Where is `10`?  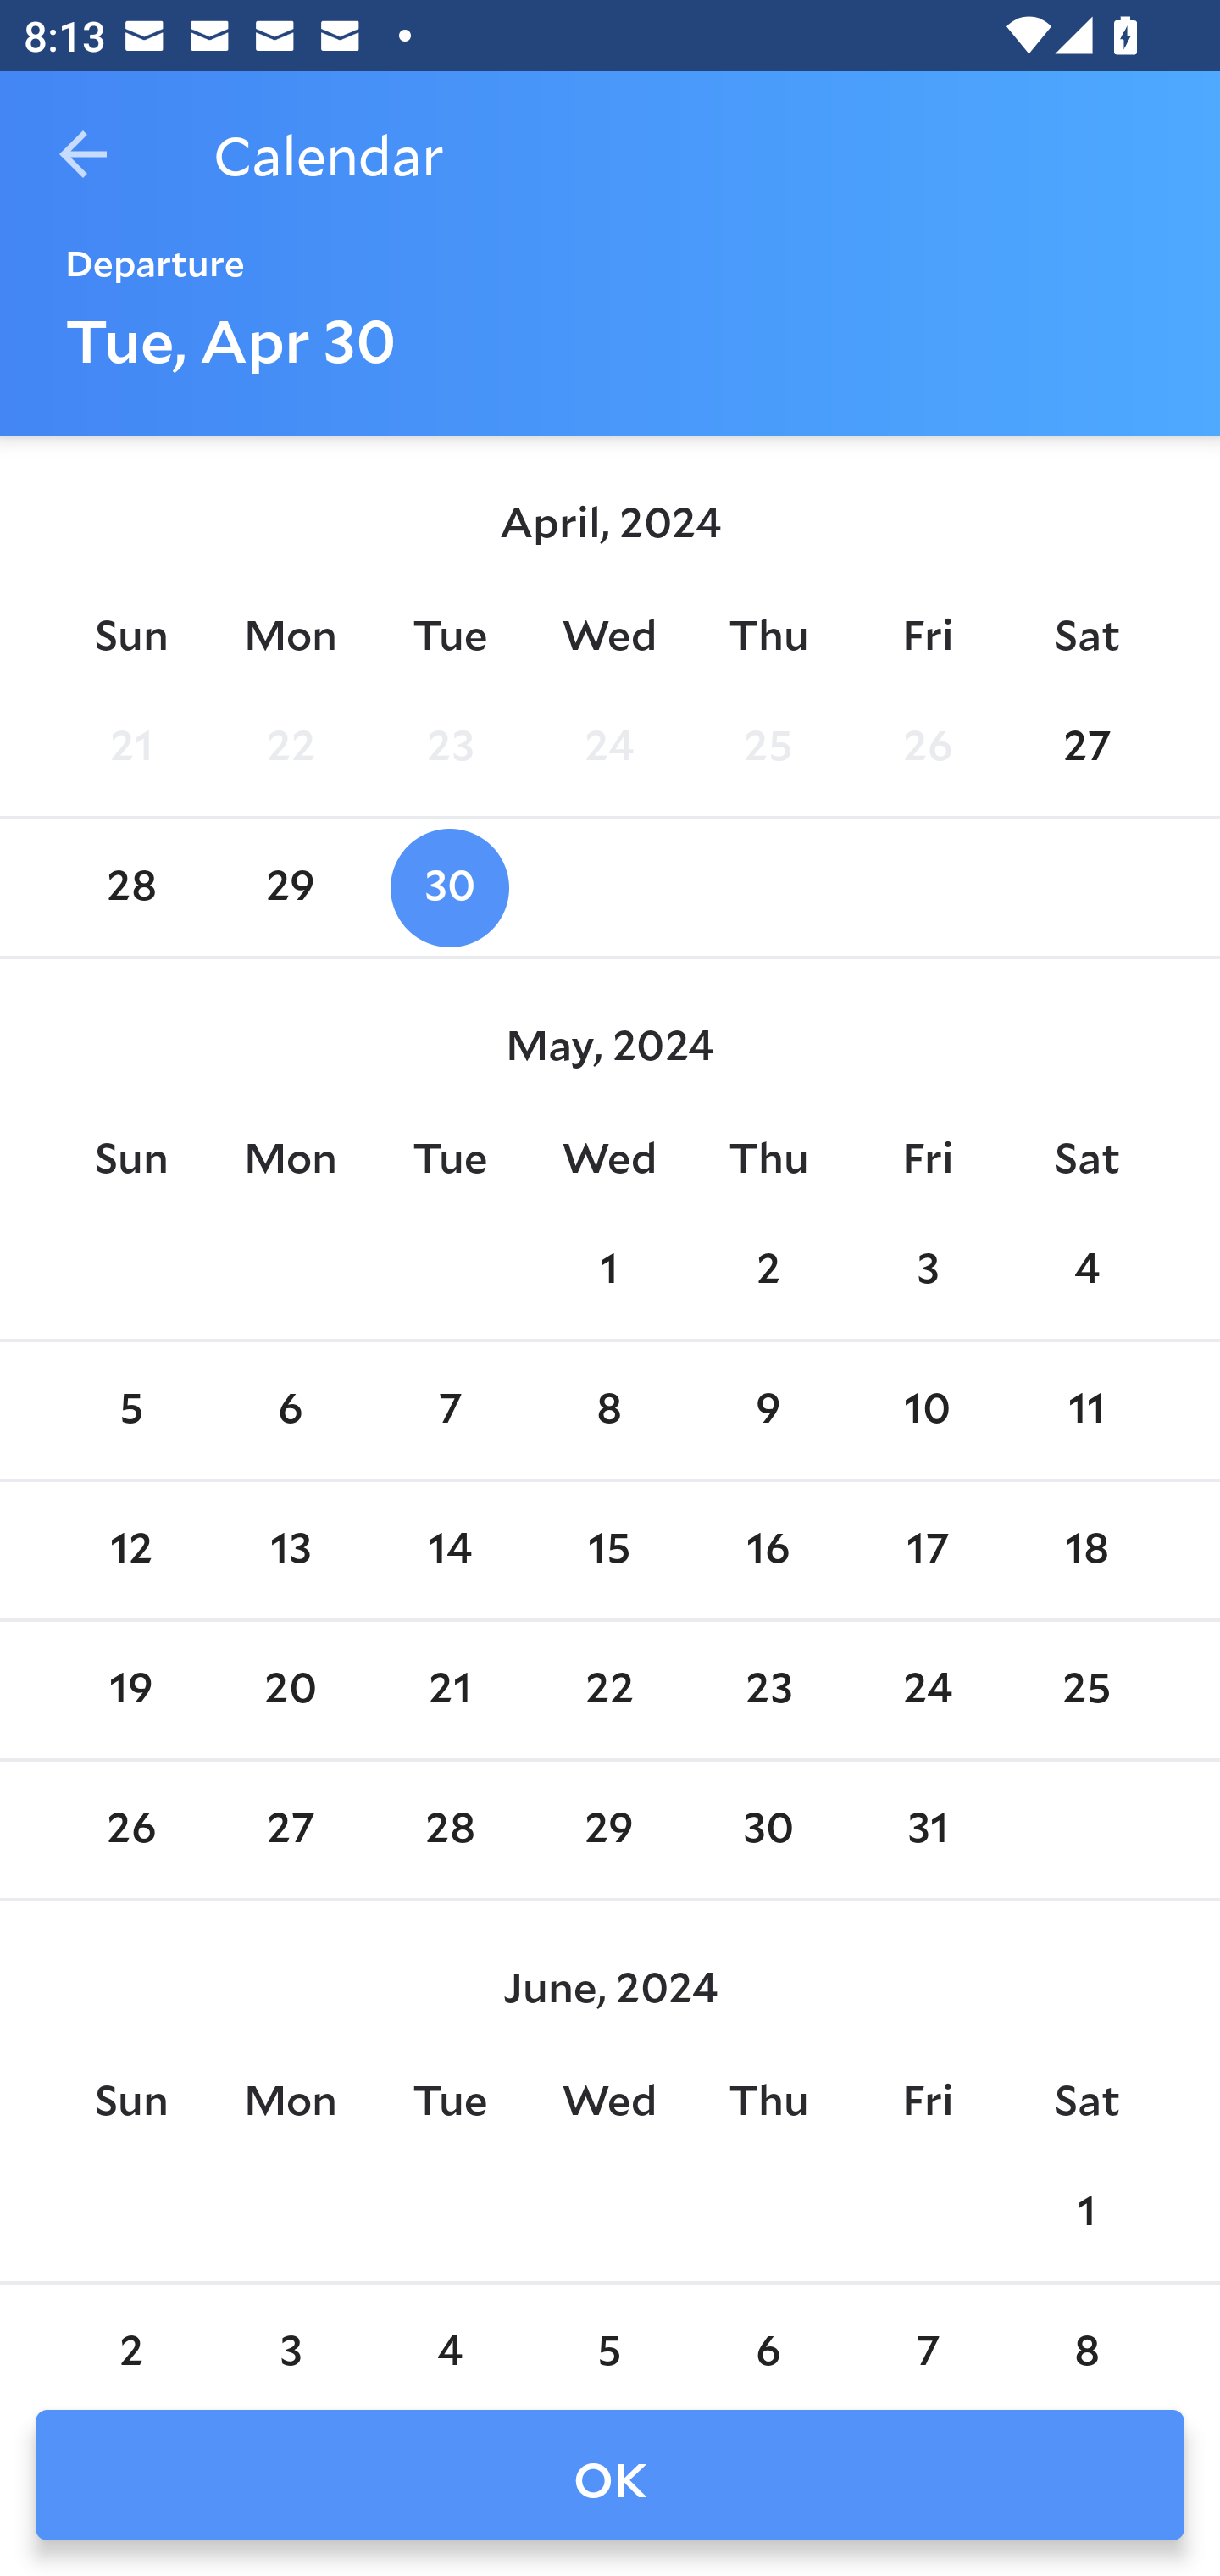
10 is located at coordinates (927, 1412).